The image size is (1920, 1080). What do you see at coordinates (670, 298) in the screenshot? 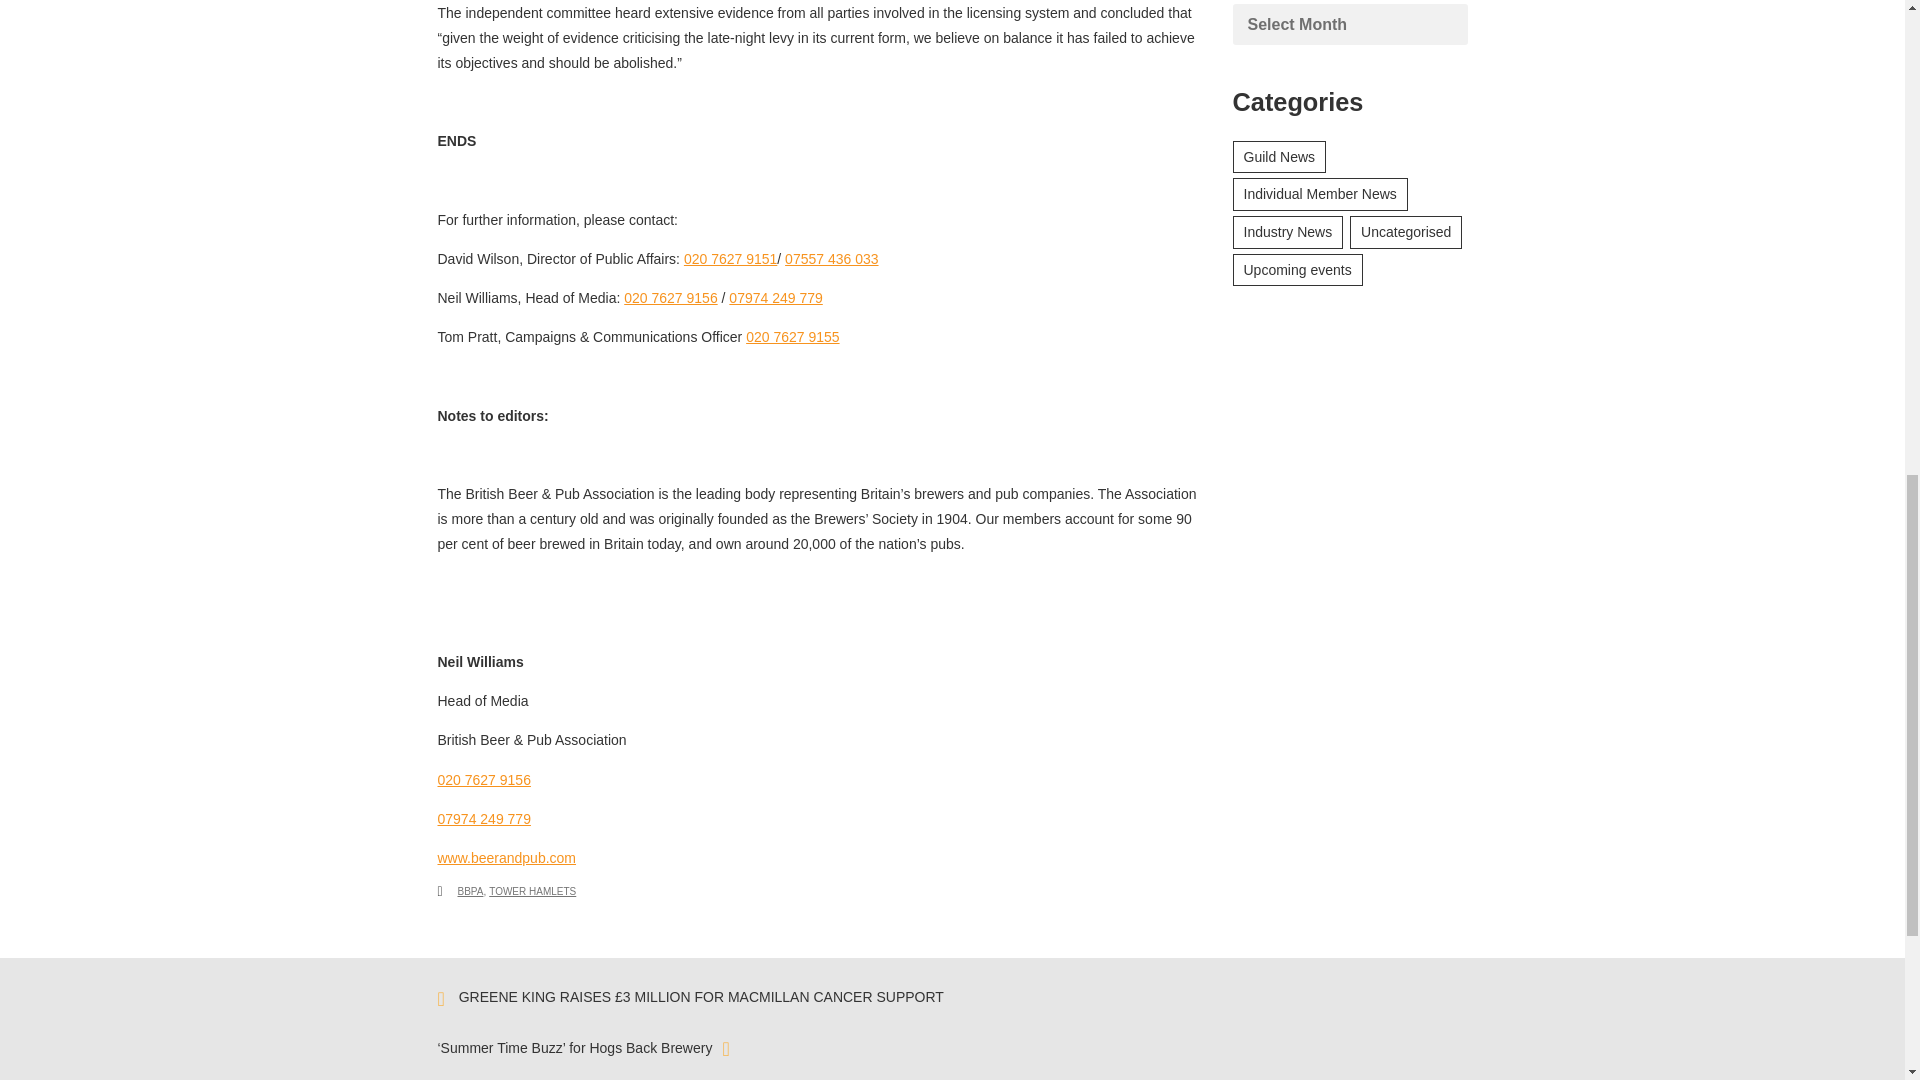
I see `020 7627 9156` at bounding box center [670, 298].